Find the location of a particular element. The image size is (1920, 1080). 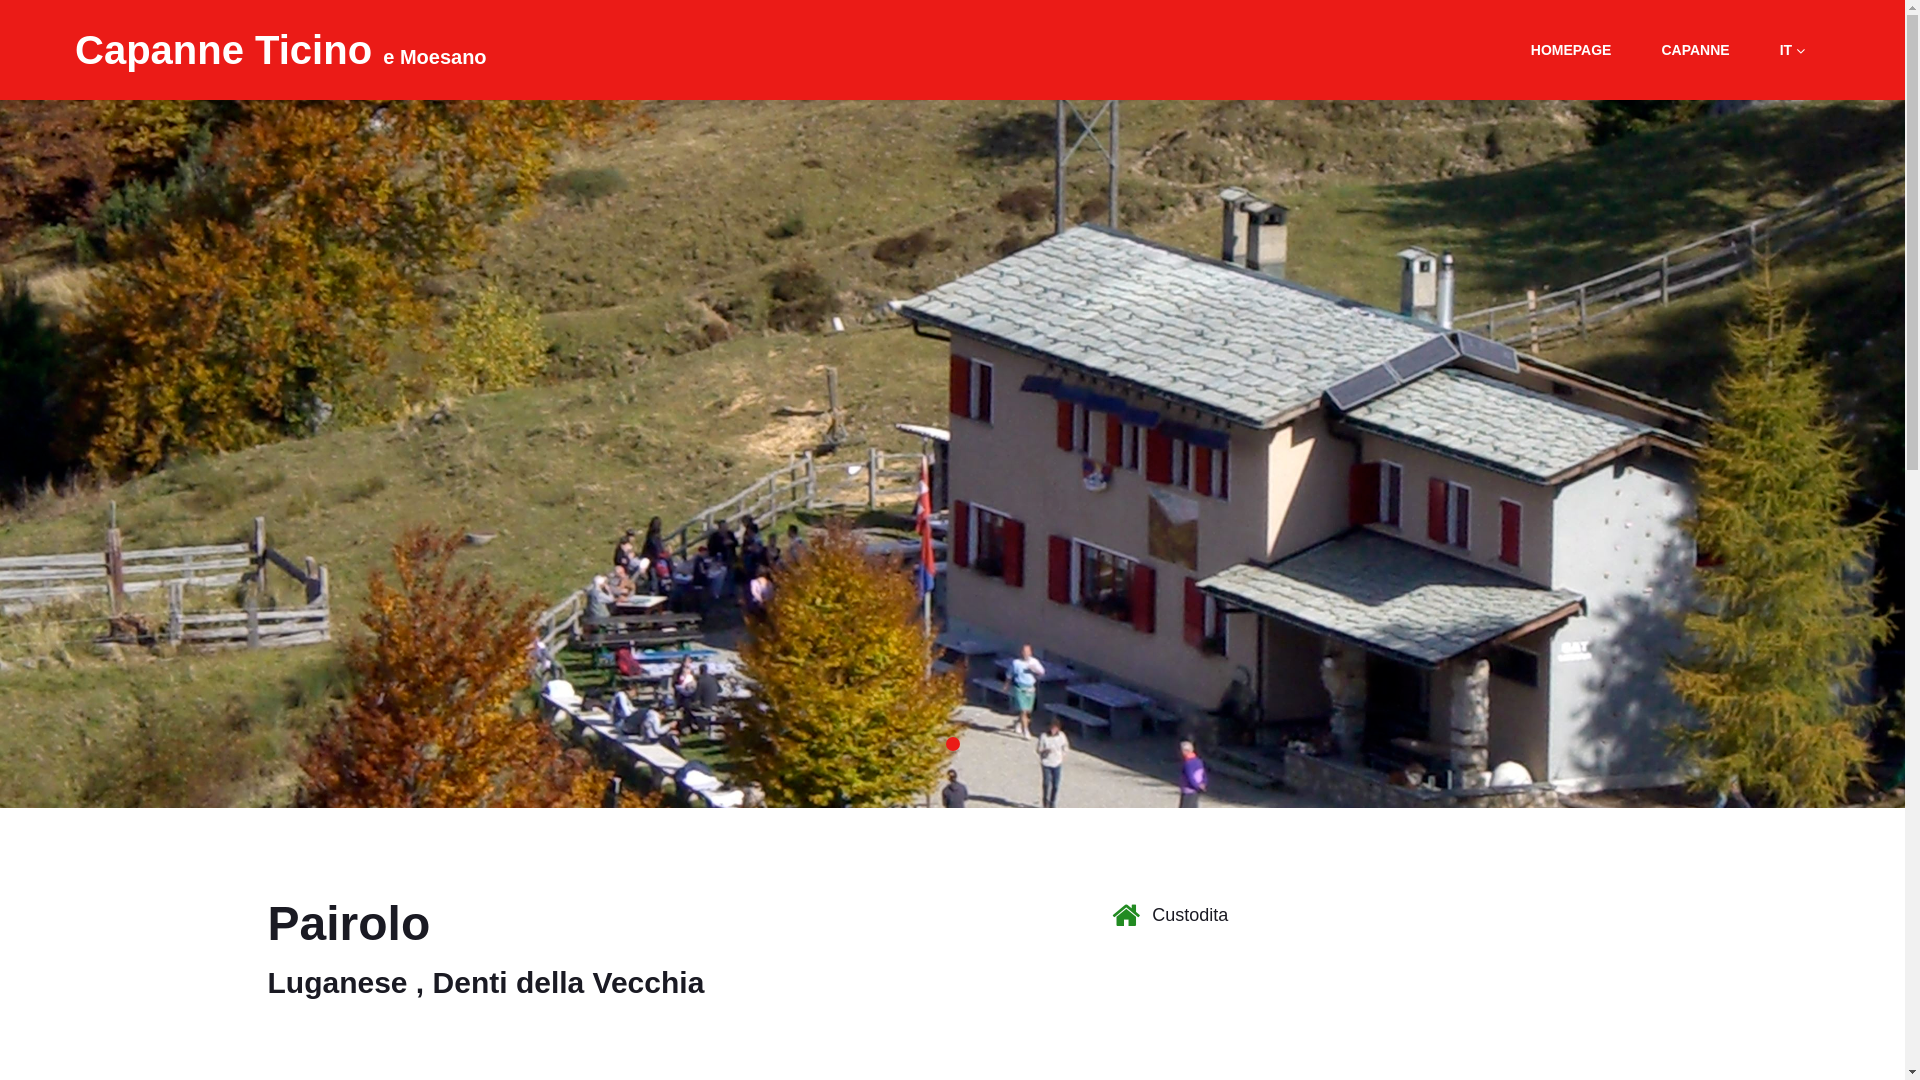

Capanne Ticino e Moesano is located at coordinates (281, 54).